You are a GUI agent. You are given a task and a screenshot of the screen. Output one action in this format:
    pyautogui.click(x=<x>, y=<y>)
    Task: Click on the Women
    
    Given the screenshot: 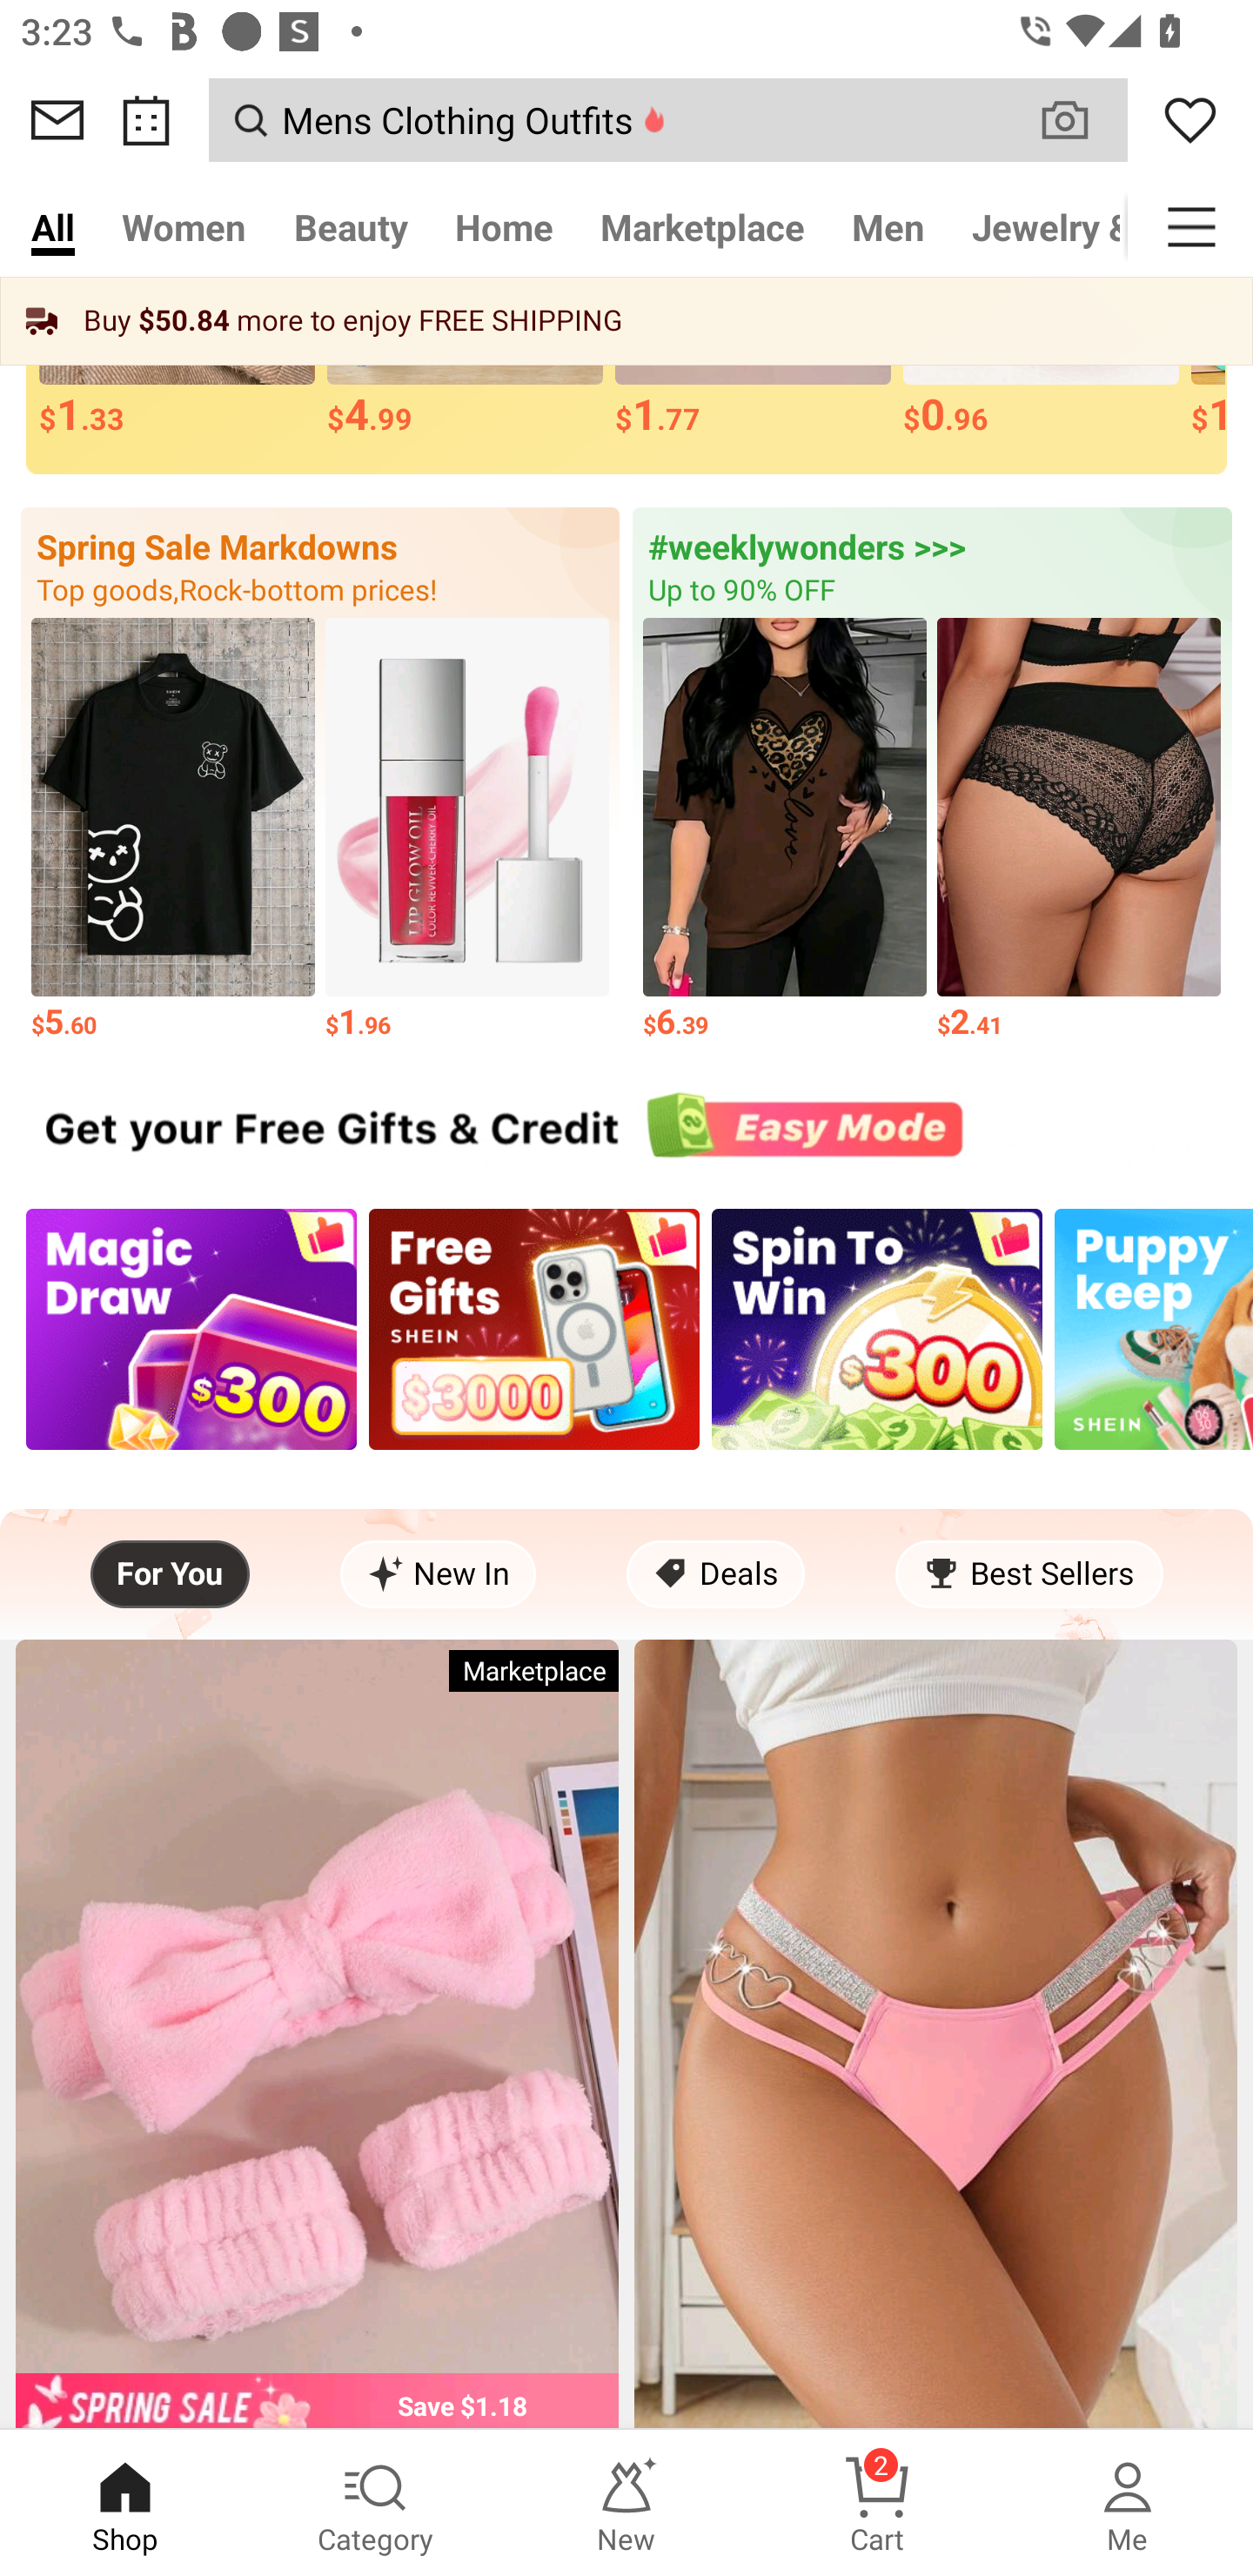 What is the action you would take?
    pyautogui.click(x=184, y=226)
    